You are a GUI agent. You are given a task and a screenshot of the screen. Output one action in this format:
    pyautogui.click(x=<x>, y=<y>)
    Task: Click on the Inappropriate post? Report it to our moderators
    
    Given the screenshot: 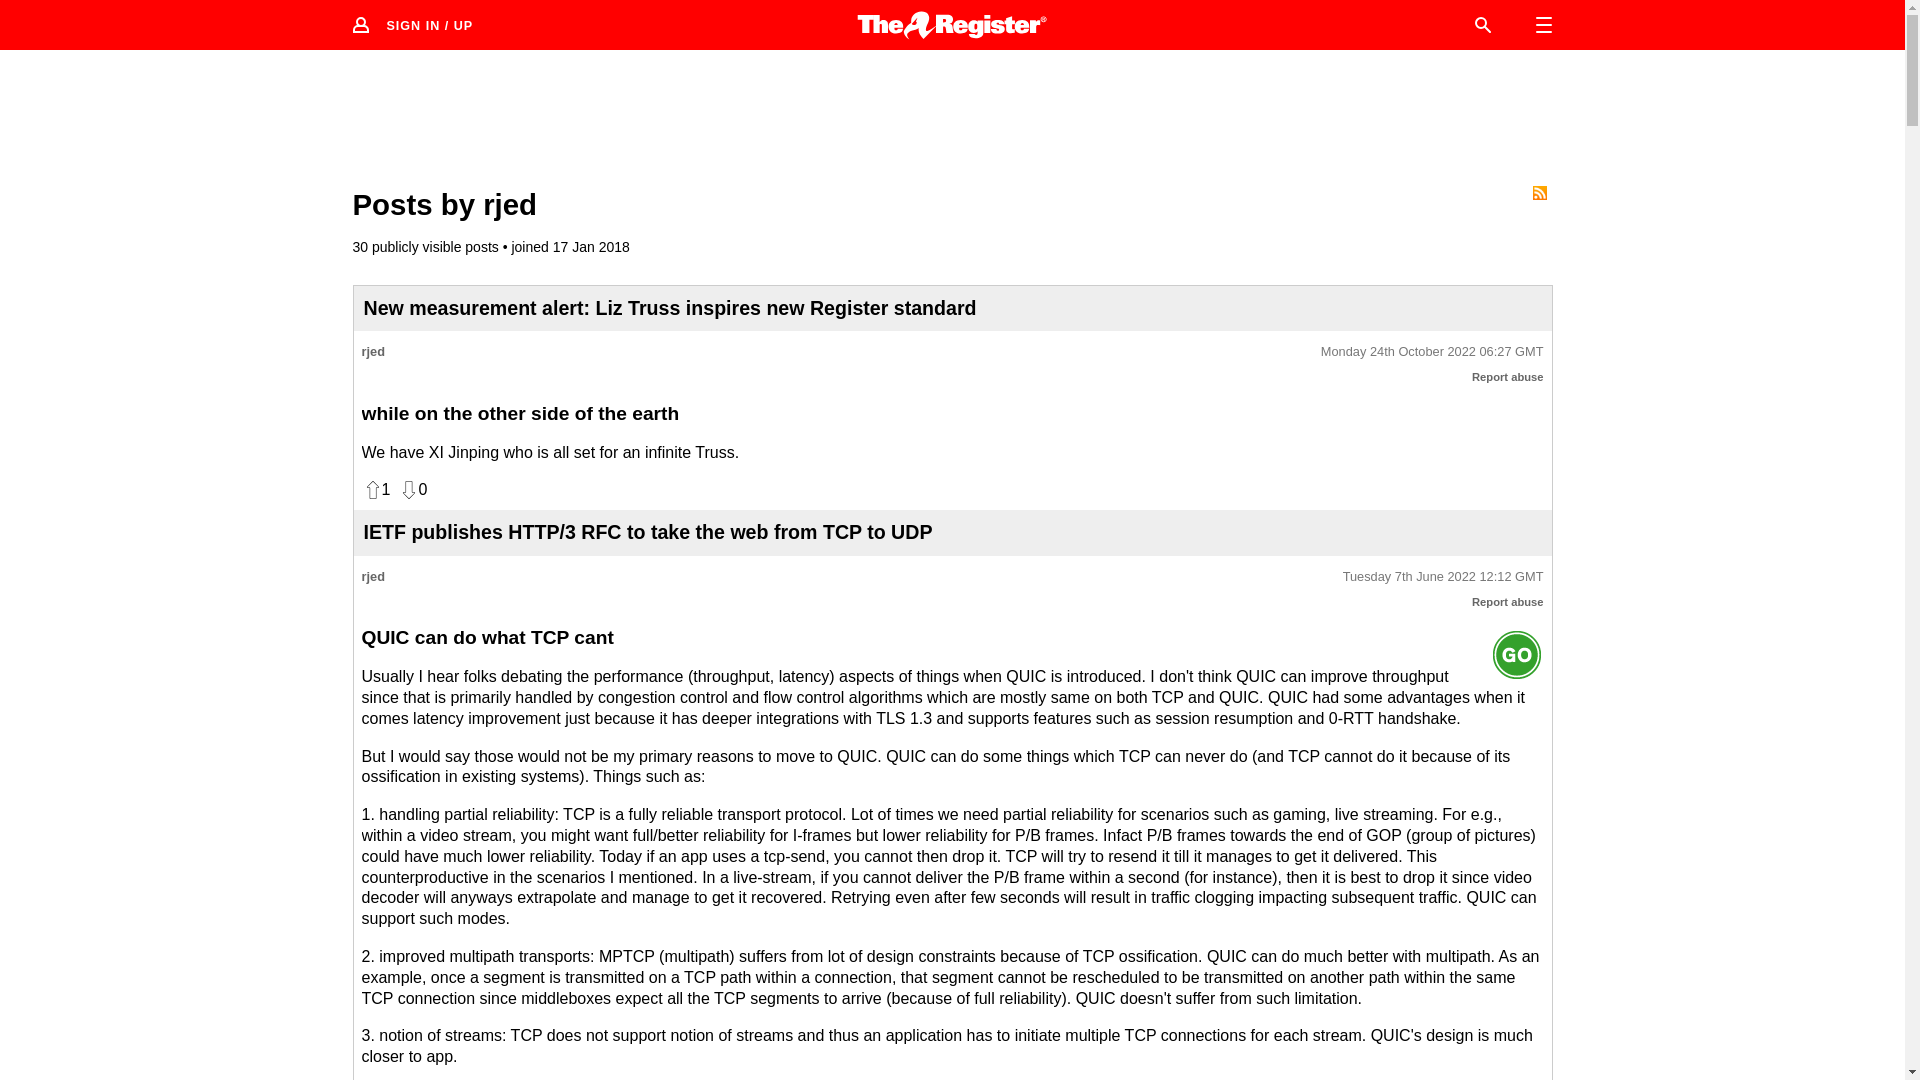 What is the action you would take?
    pyautogui.click(x=1508, y=377)
    